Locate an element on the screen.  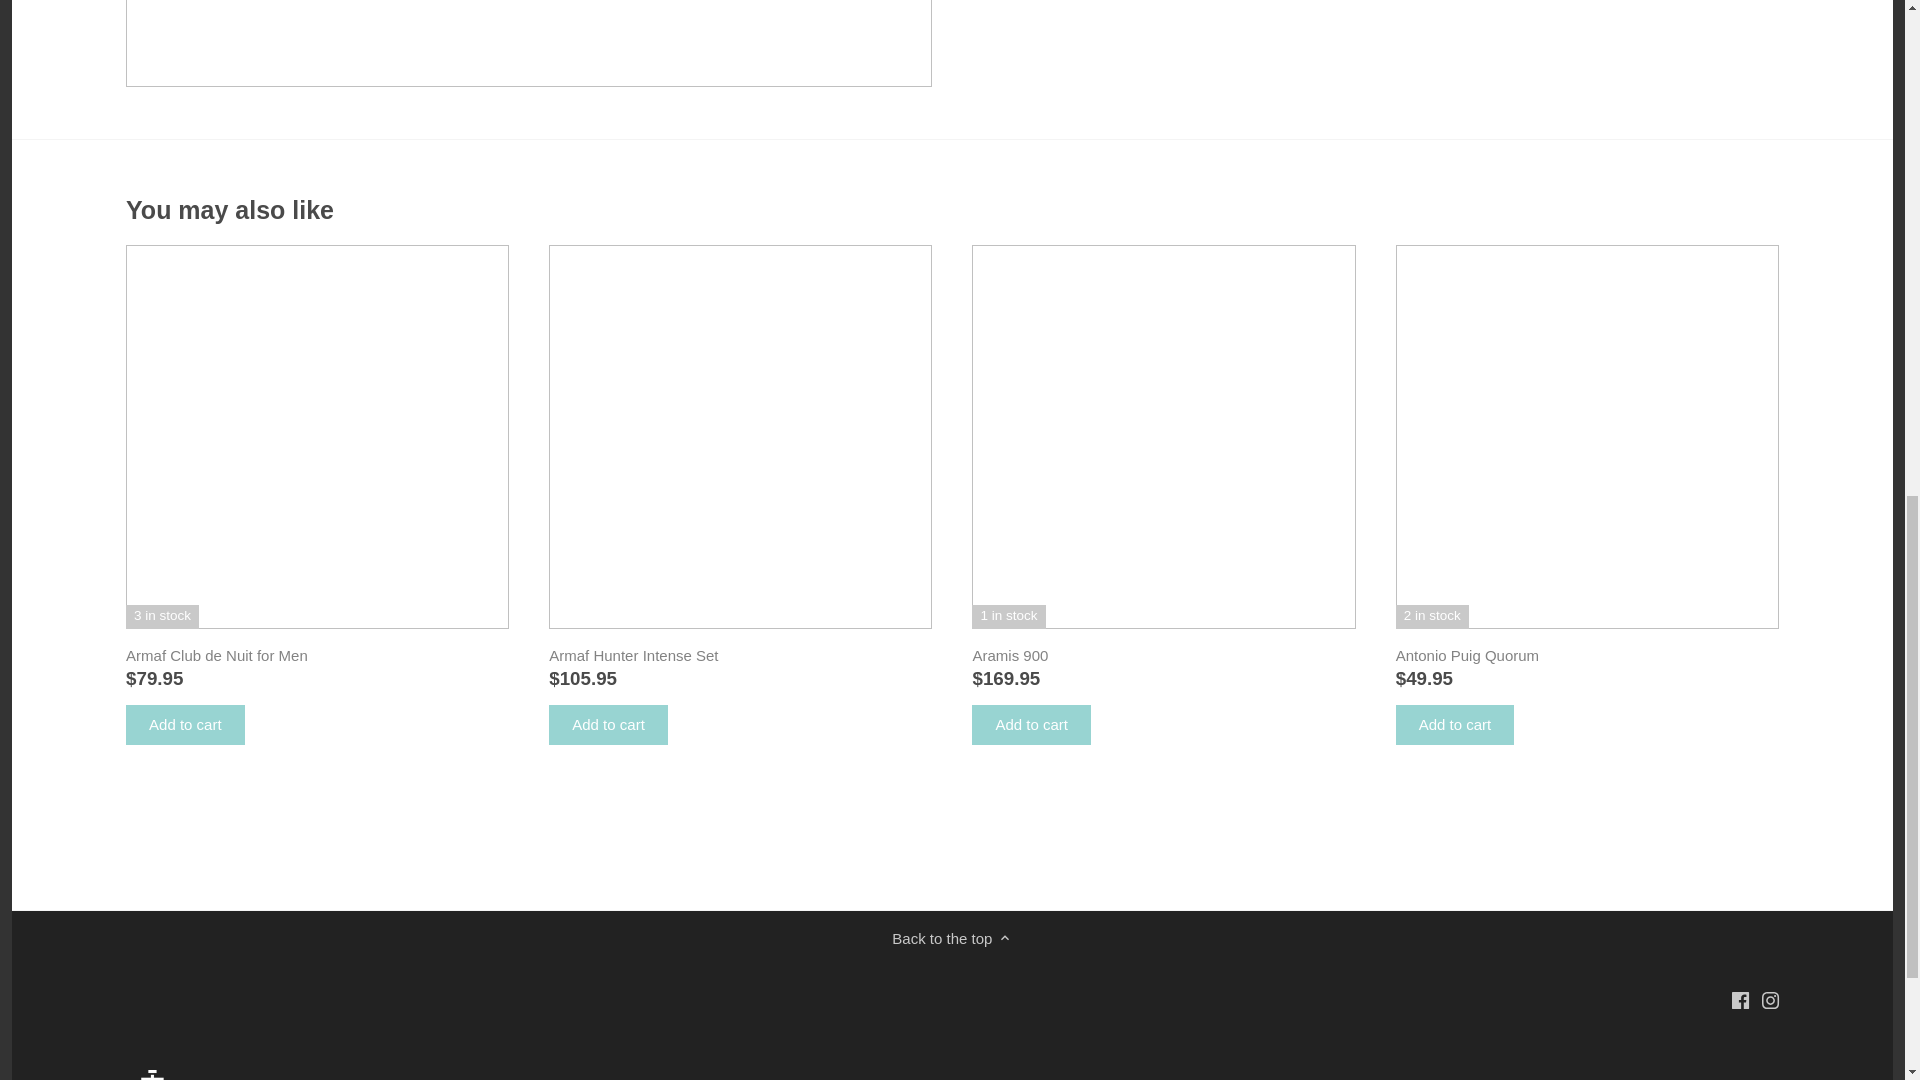
Facebook is located at coordinates (1740, 1000).